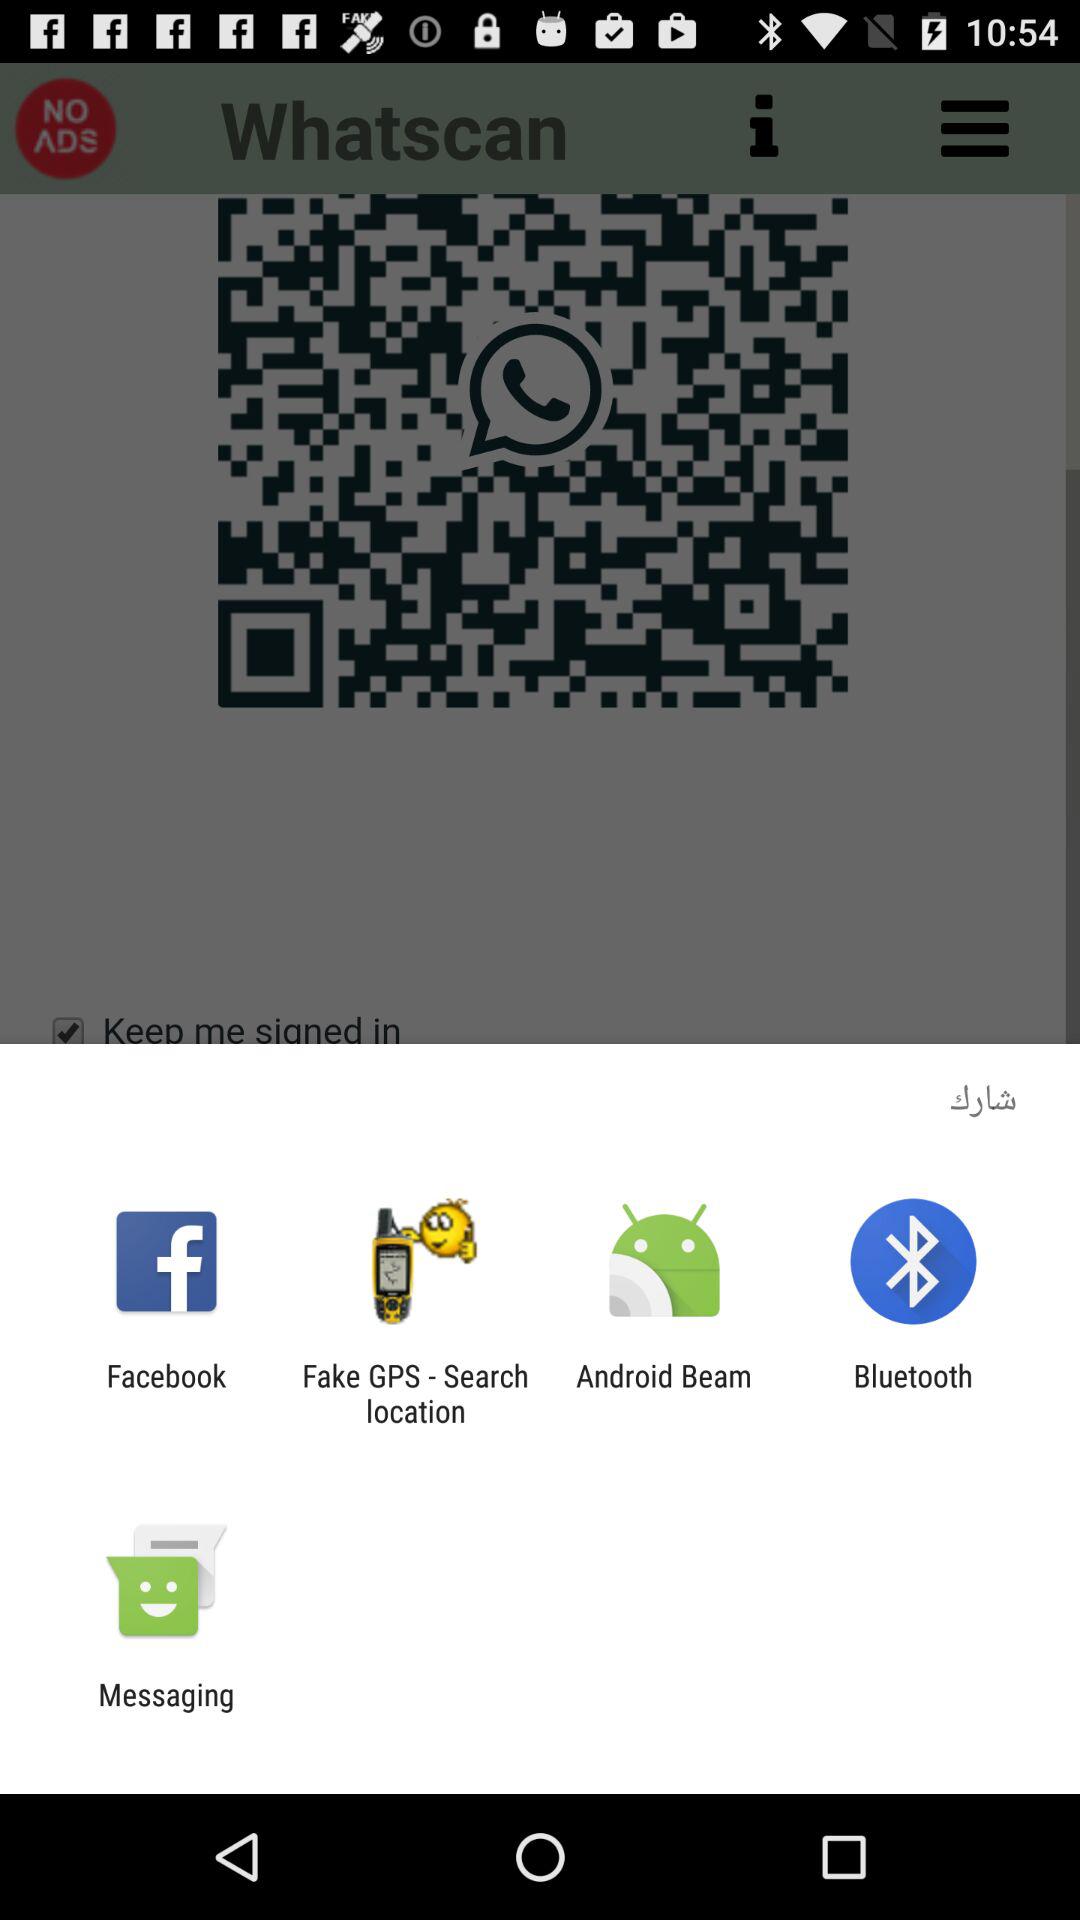 The height and width of the screenshot is (1920, 1080). What do you see at coordinates (166, 1393) in the screenshot?
I see `press the item to the left of the fake gps search item` at bounding box center [166, 1393].